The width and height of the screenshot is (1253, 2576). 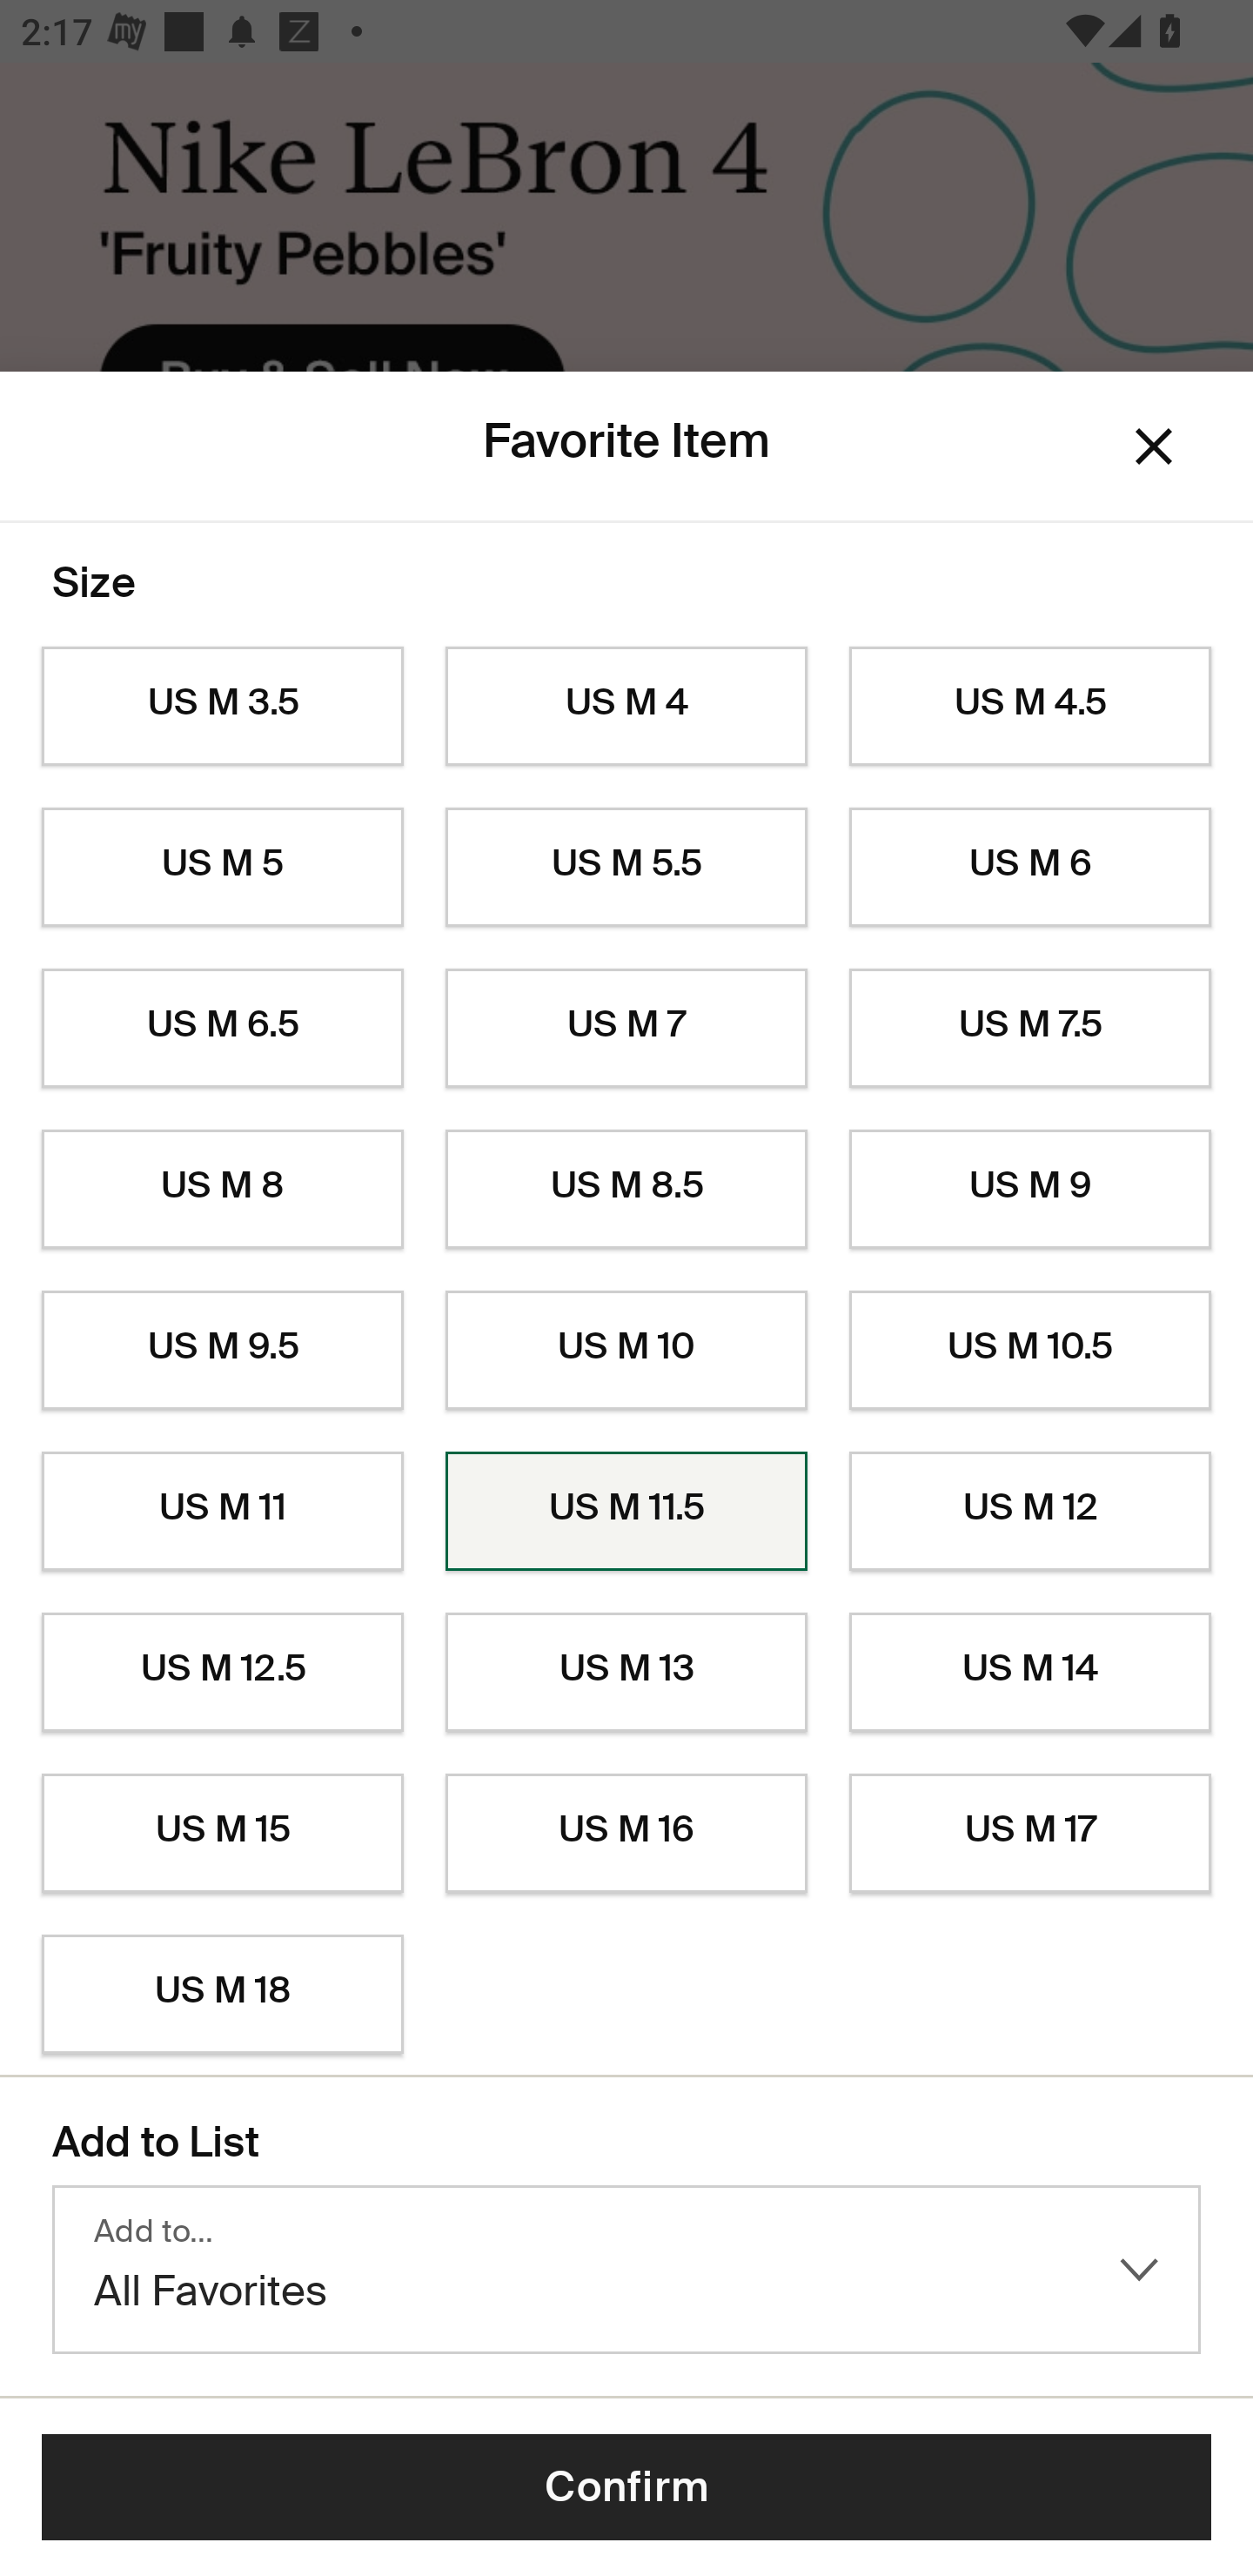 I want to click on US M 9, so click(x=1030, y=1190).